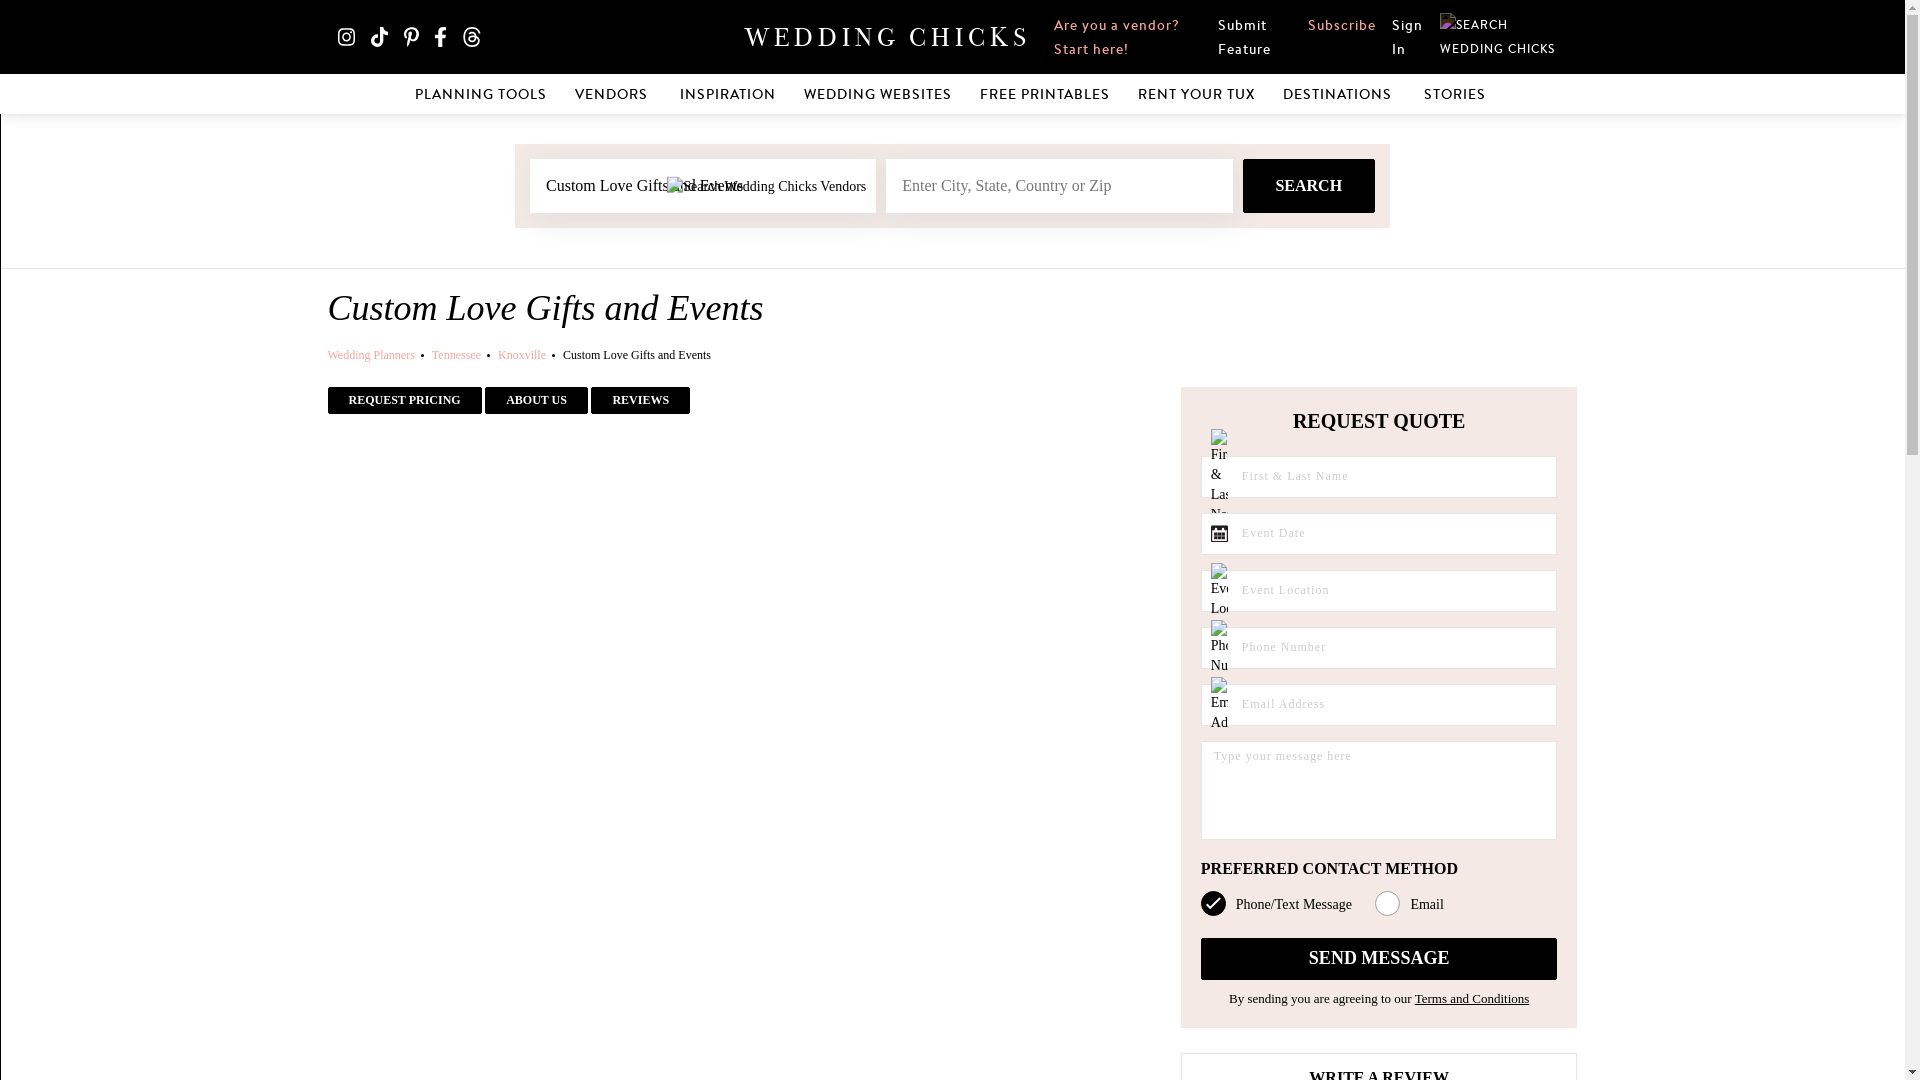 The image size is (1920, 1080). What do you see at coordinates (613, 96) in the screenshot?
I see `VENDORS` at bounding box center [613, 96].